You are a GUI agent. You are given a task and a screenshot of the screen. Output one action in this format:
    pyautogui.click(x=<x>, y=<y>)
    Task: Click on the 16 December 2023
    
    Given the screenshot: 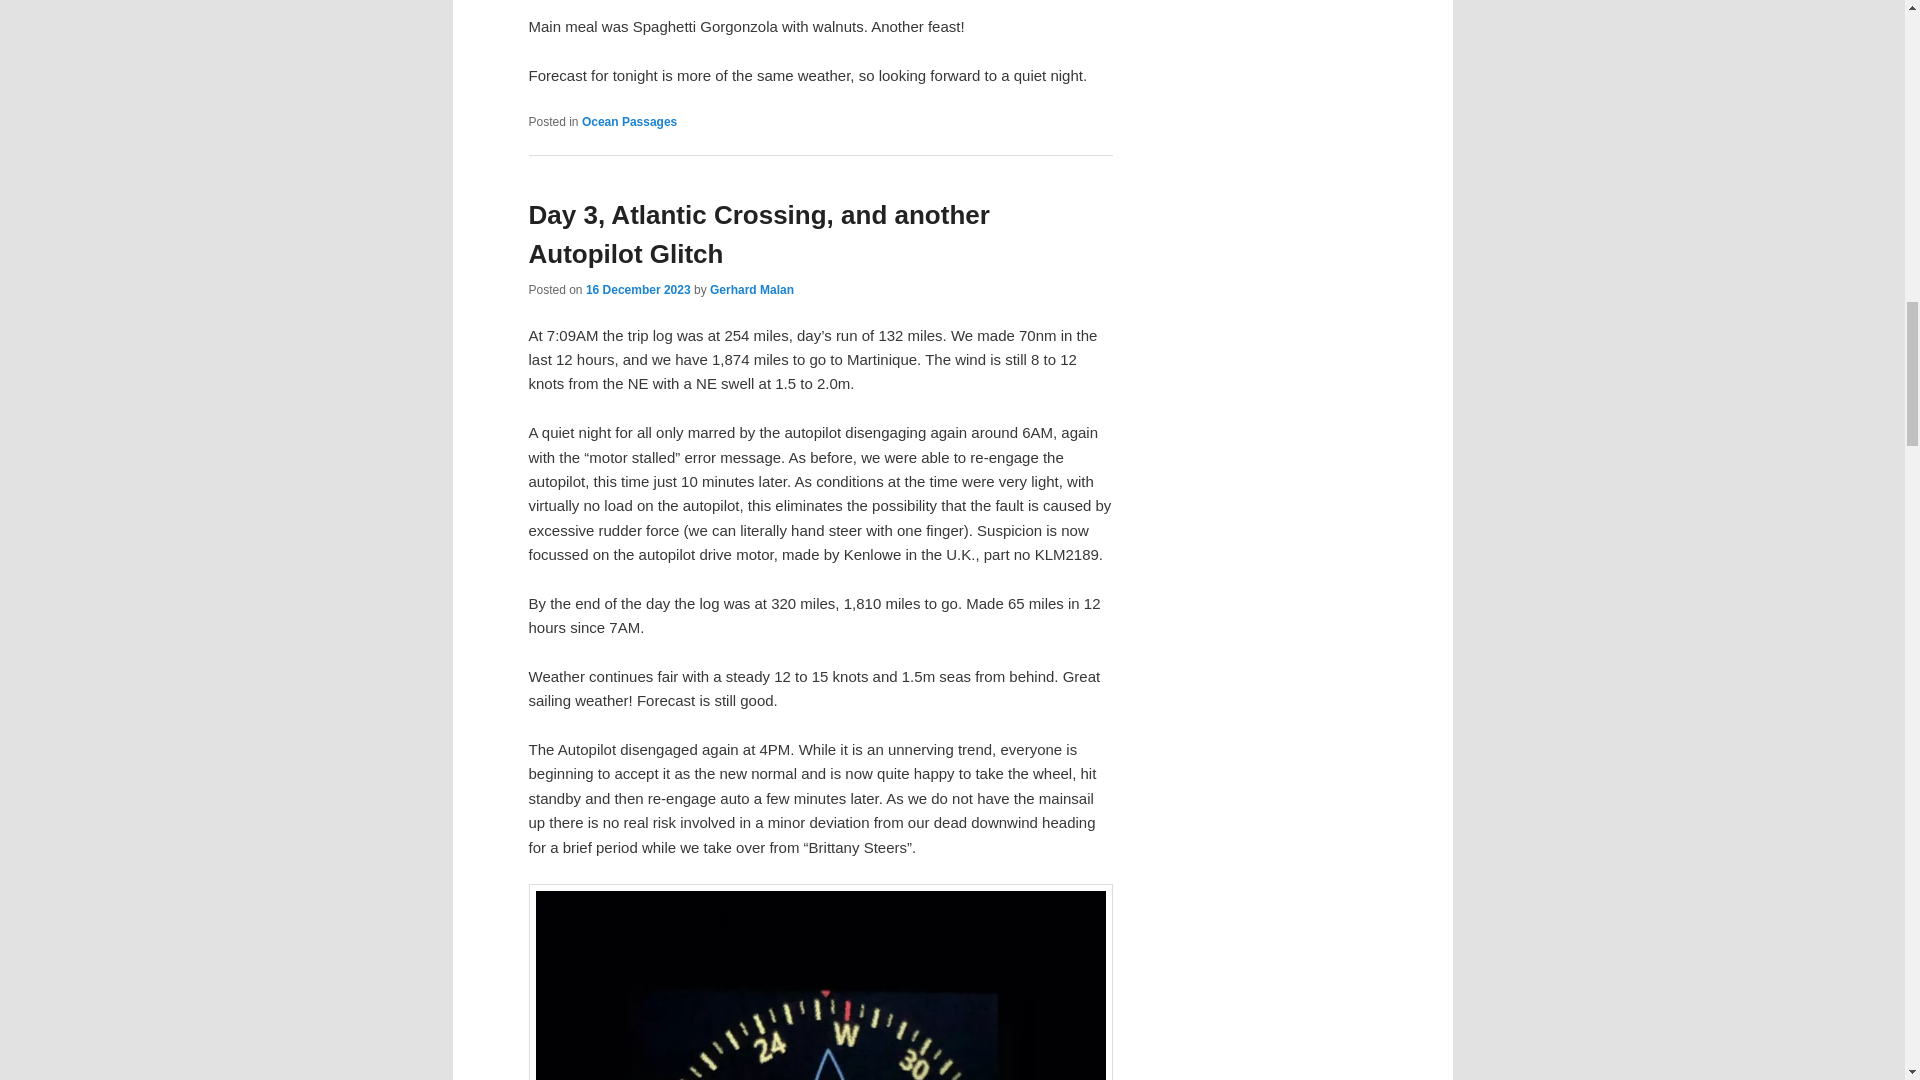 What is the action you would take?
    pyautogui.click(x=638, y=290)
    